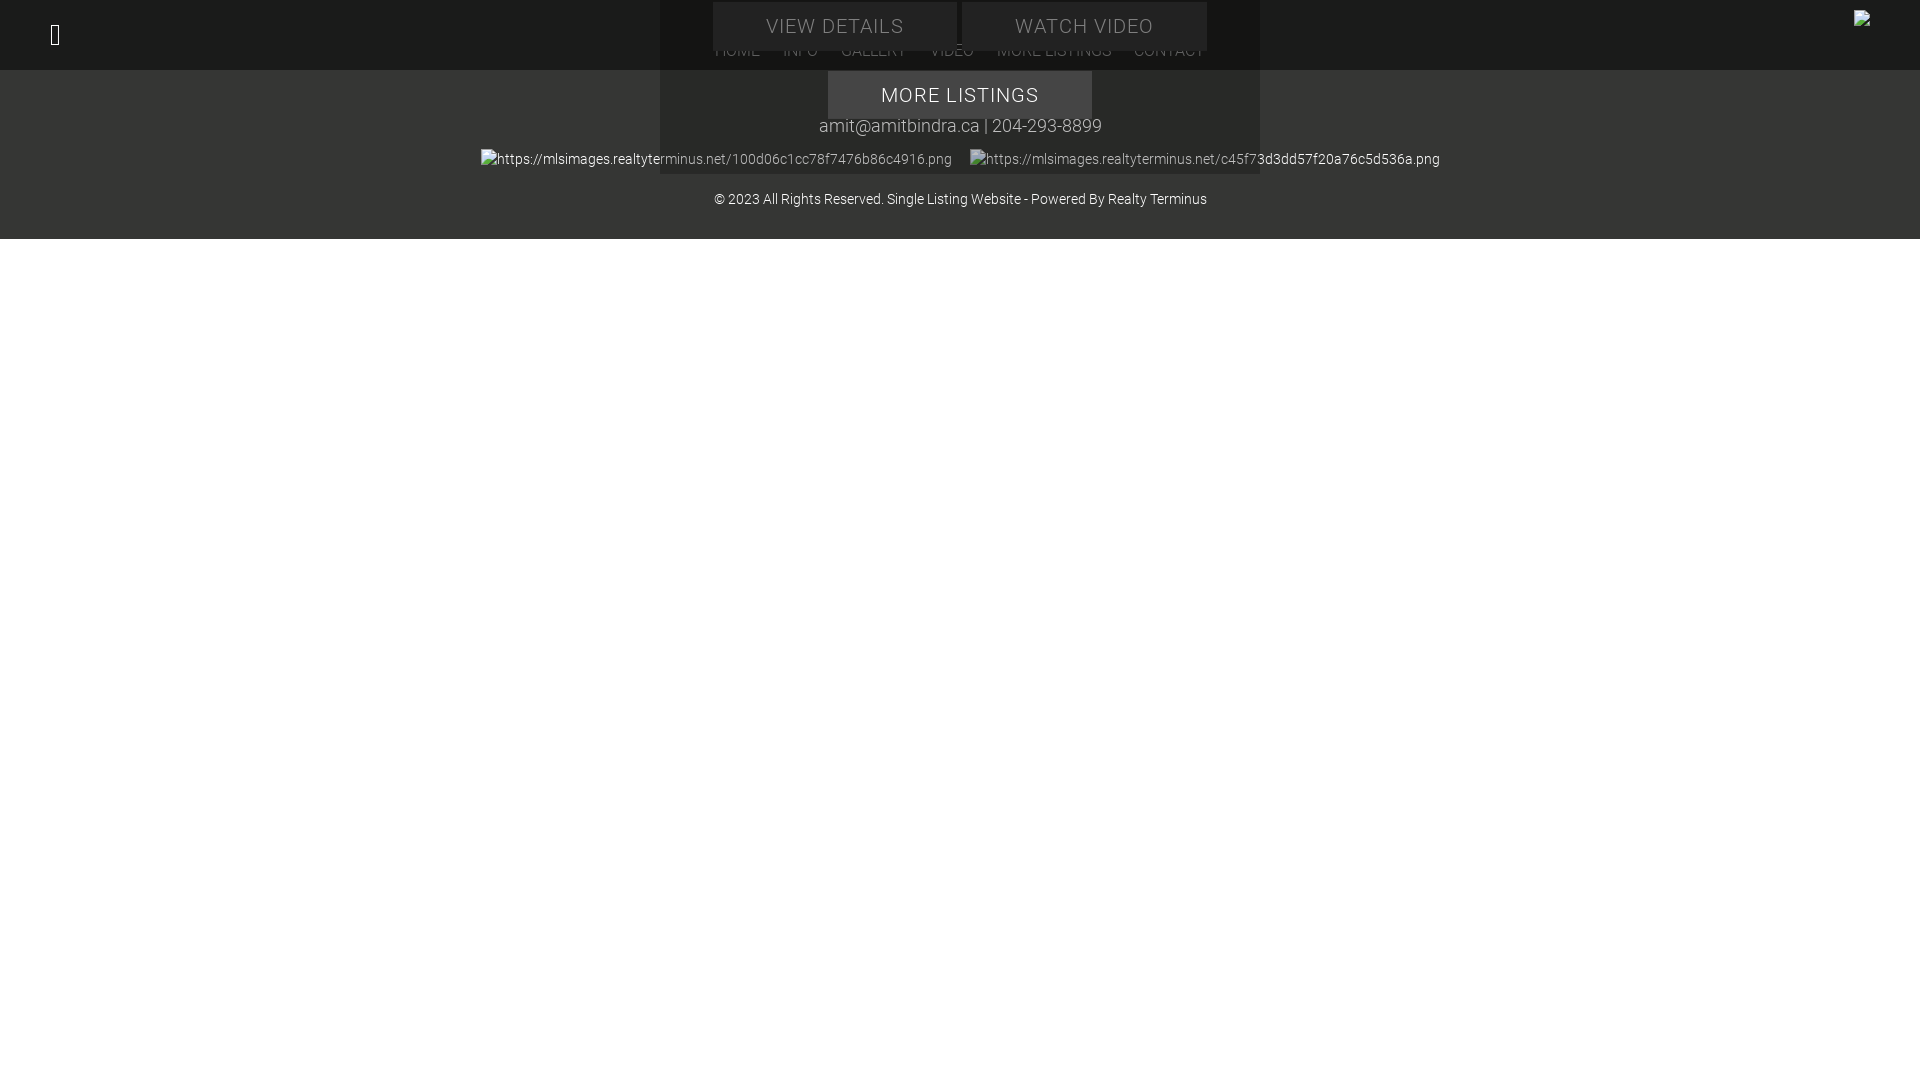 The image size is (1920, 1080). What do you see at coordinates (1084, 26) in the screenshot?
I see `WATCH VIDEO` at bounding box center [1084, 26].